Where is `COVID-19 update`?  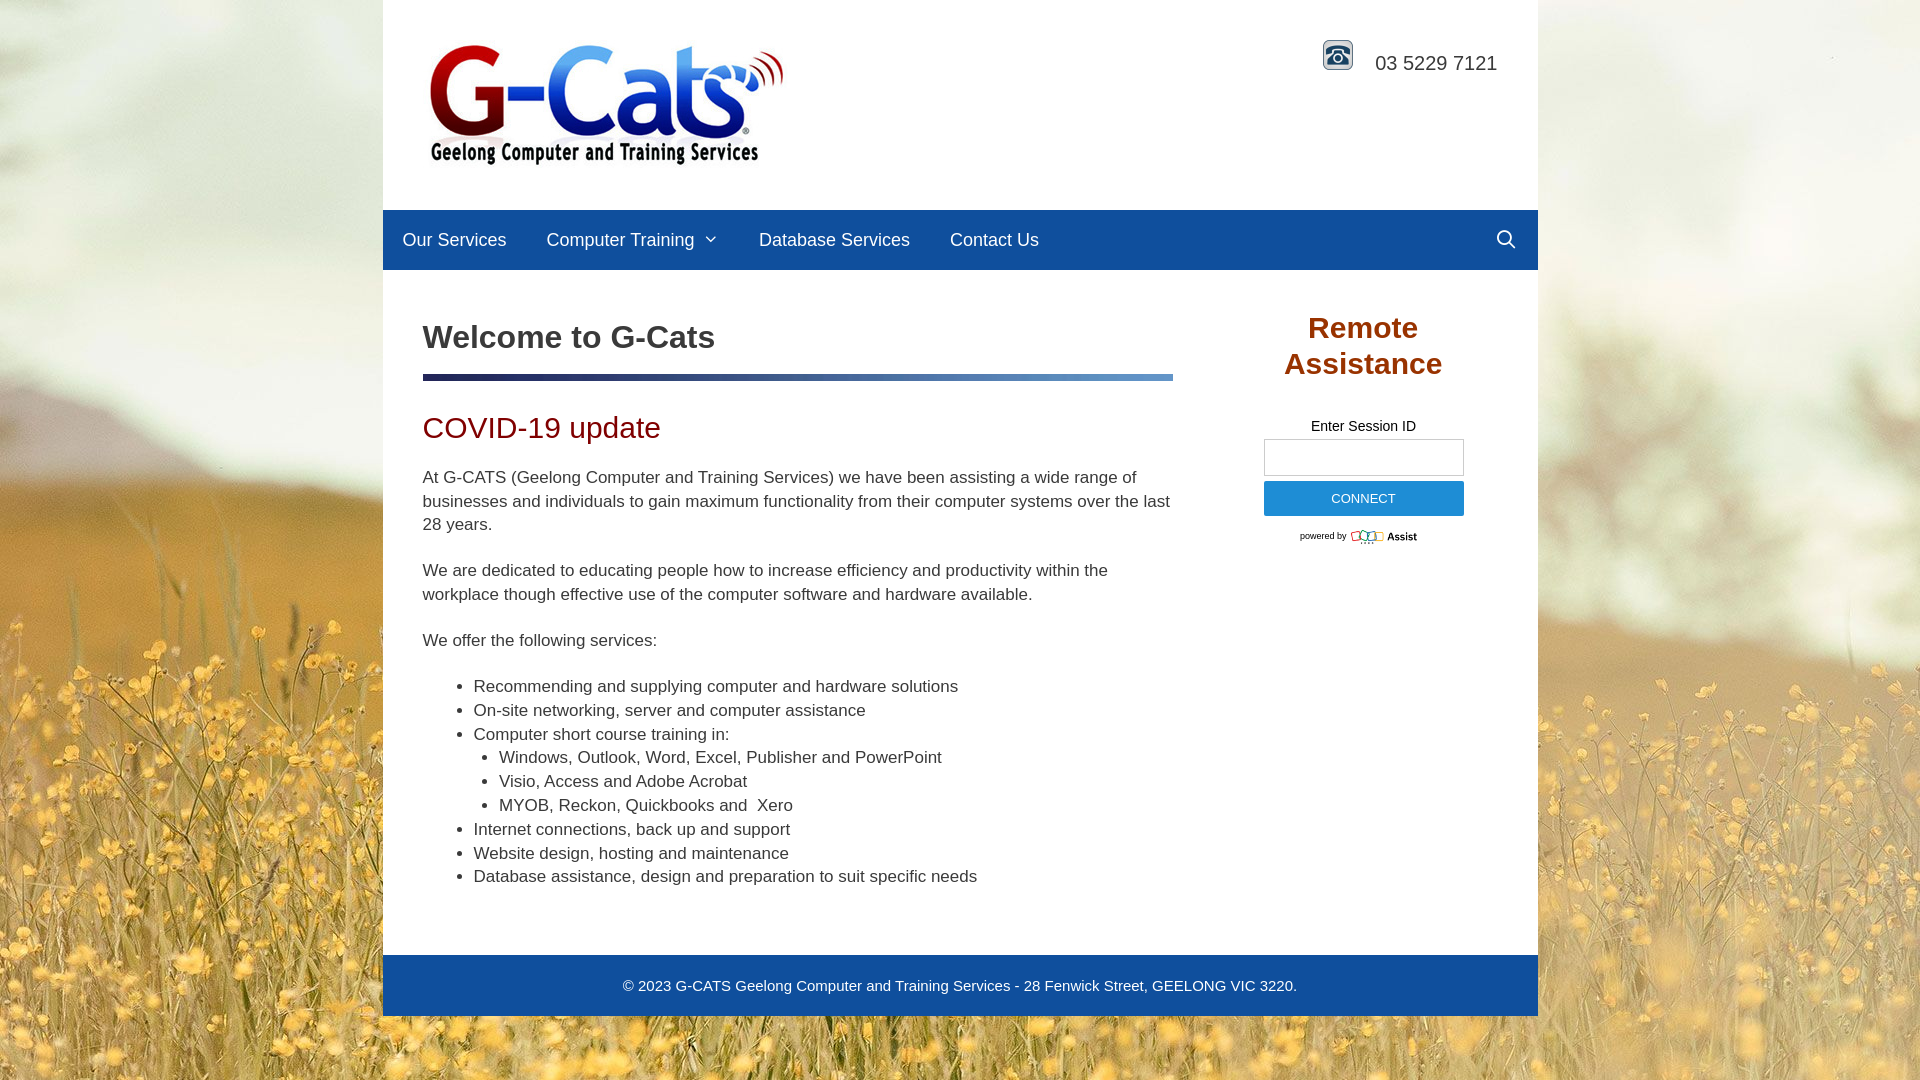 COVID-19 update is located at coordinates (541, 428).